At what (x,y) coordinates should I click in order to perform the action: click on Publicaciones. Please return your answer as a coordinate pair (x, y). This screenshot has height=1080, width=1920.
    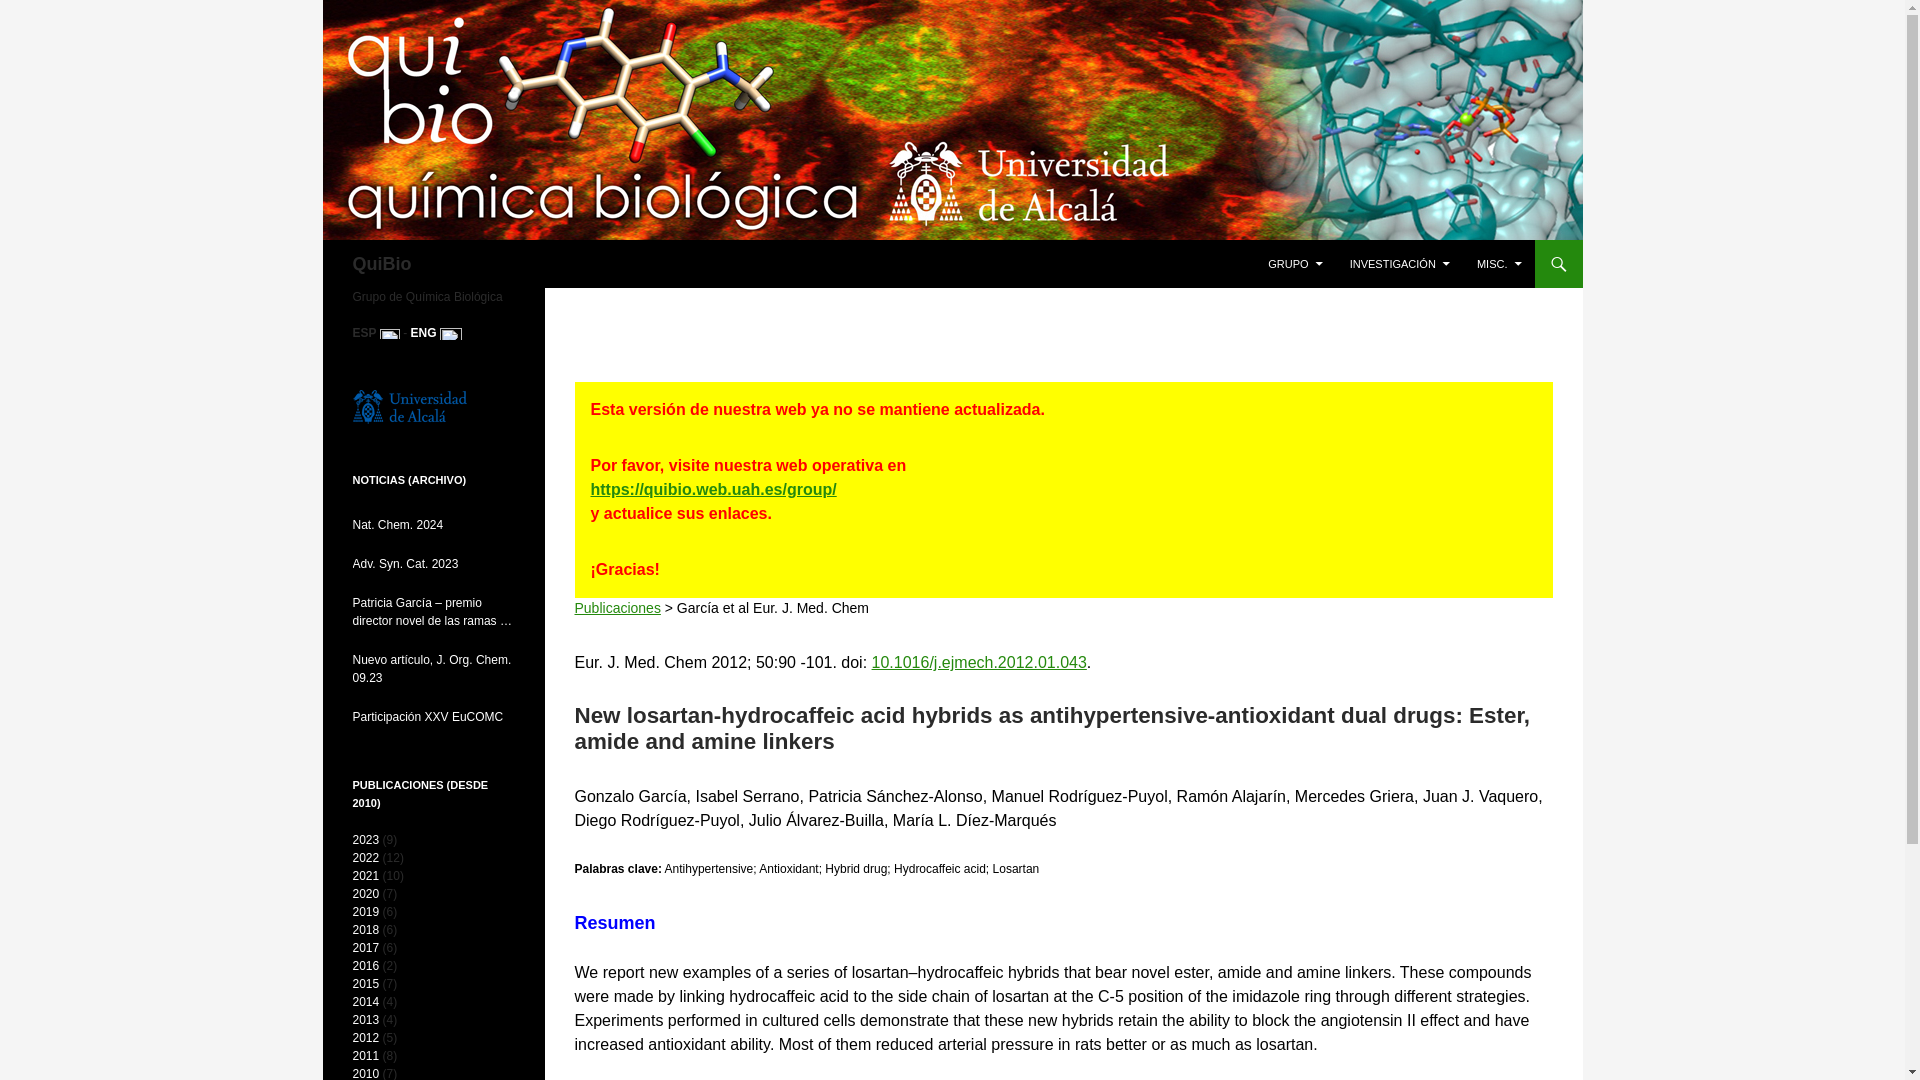
    Looking at the image, I should click on (617, 608).